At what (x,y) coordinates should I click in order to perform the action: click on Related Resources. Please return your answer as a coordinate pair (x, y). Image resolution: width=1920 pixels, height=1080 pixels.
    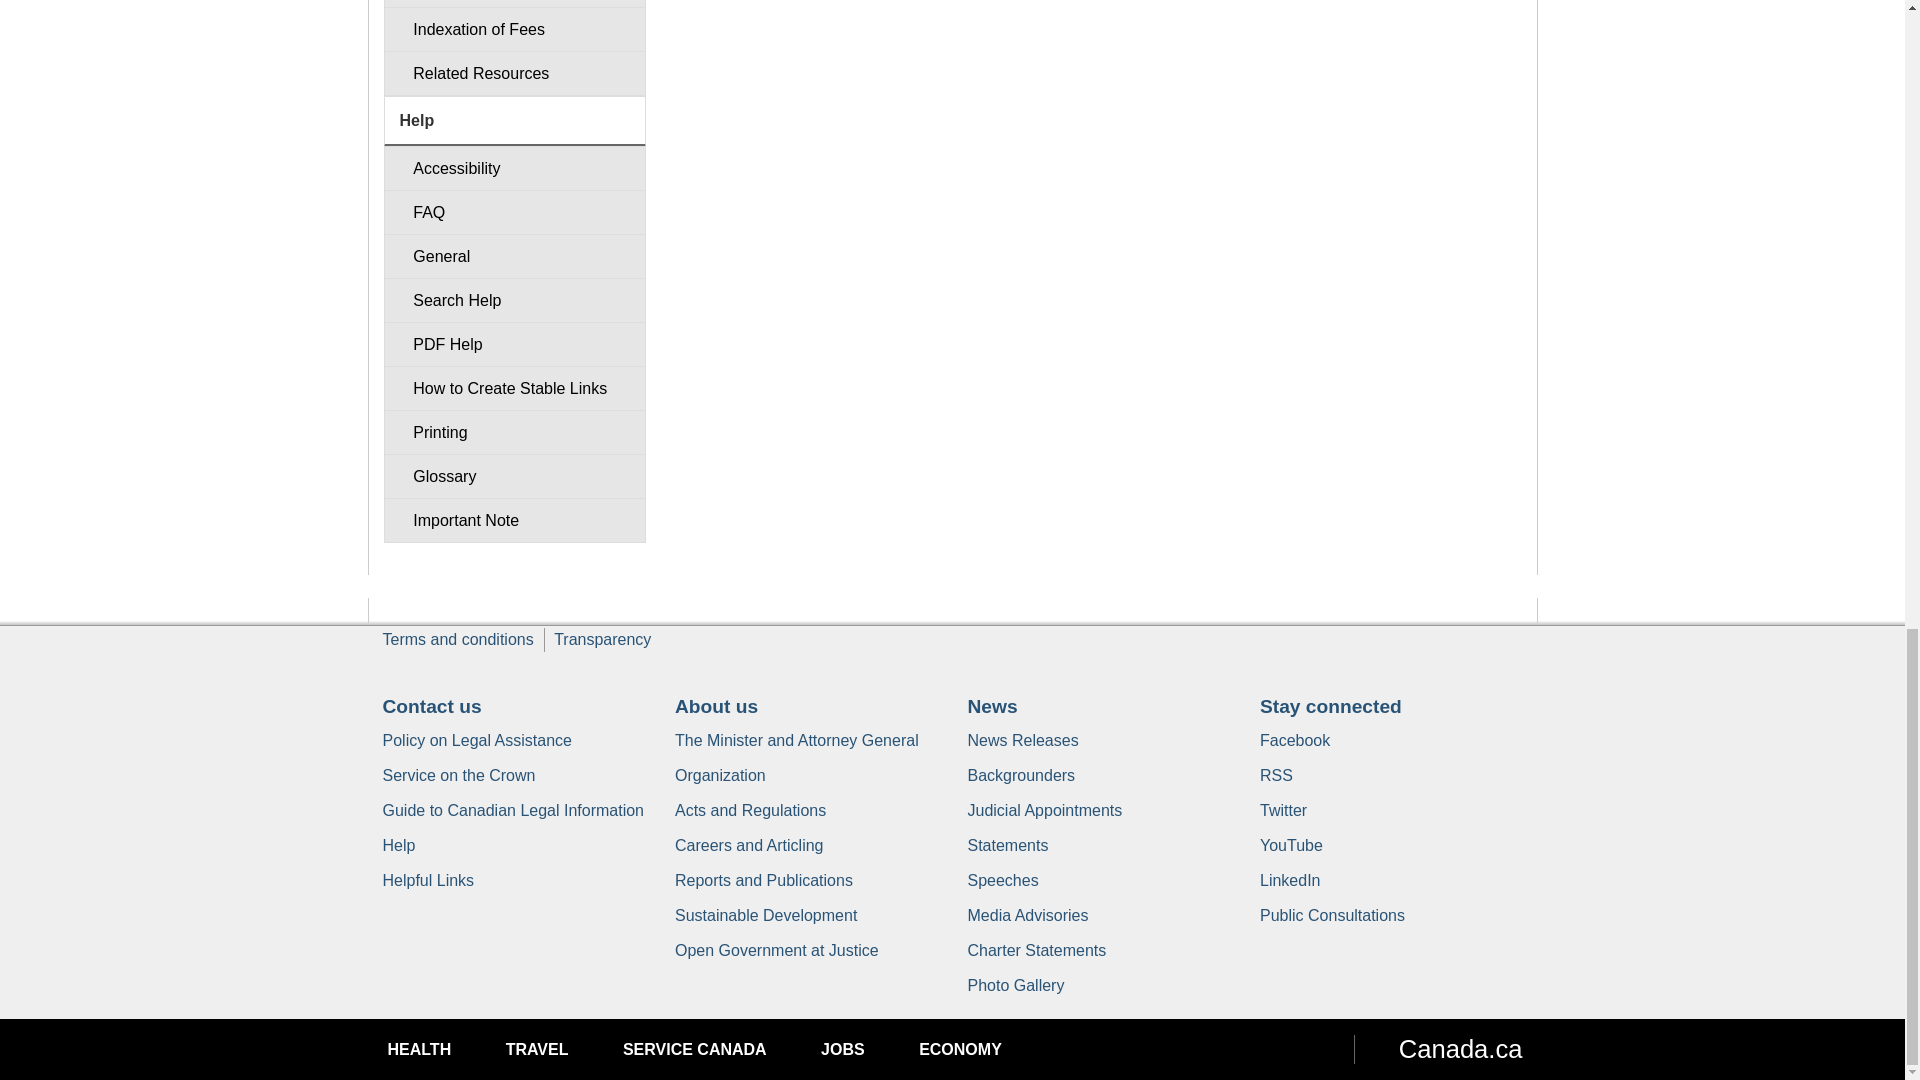
    Looking at the image, I should click on (514, 73).